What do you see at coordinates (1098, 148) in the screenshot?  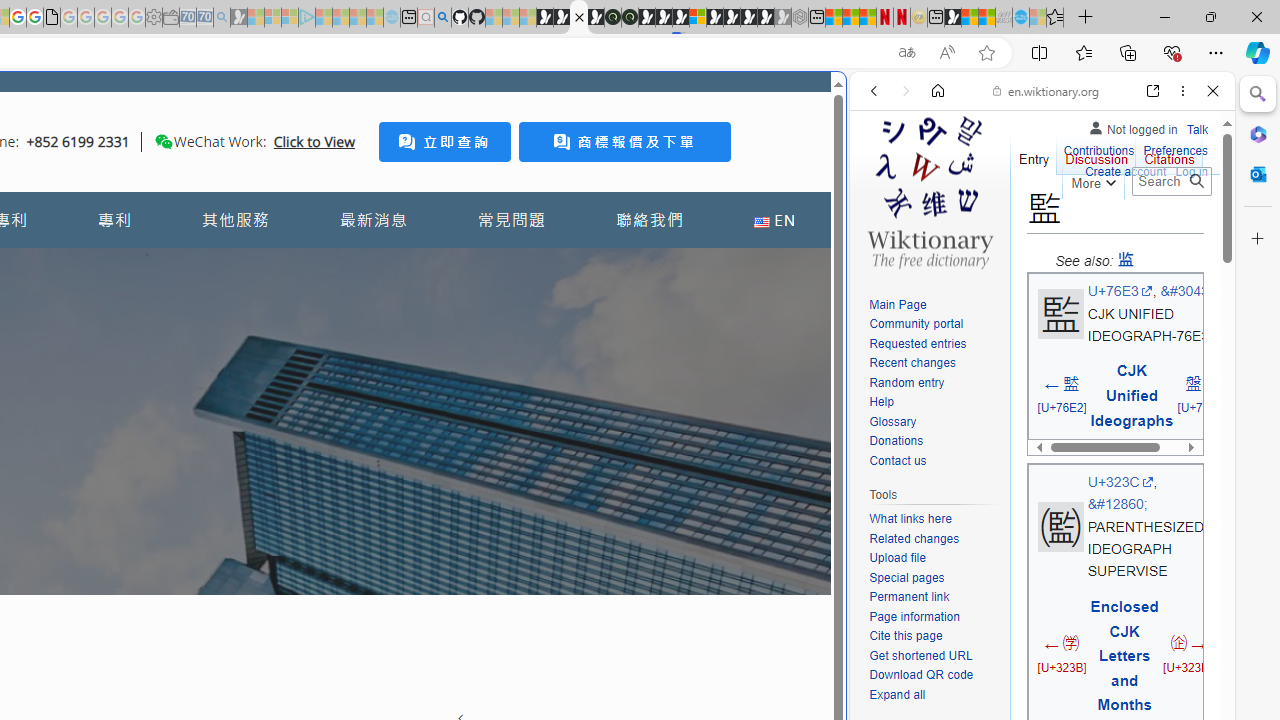 I see `Contributions` at bounding box center [1098, 148].